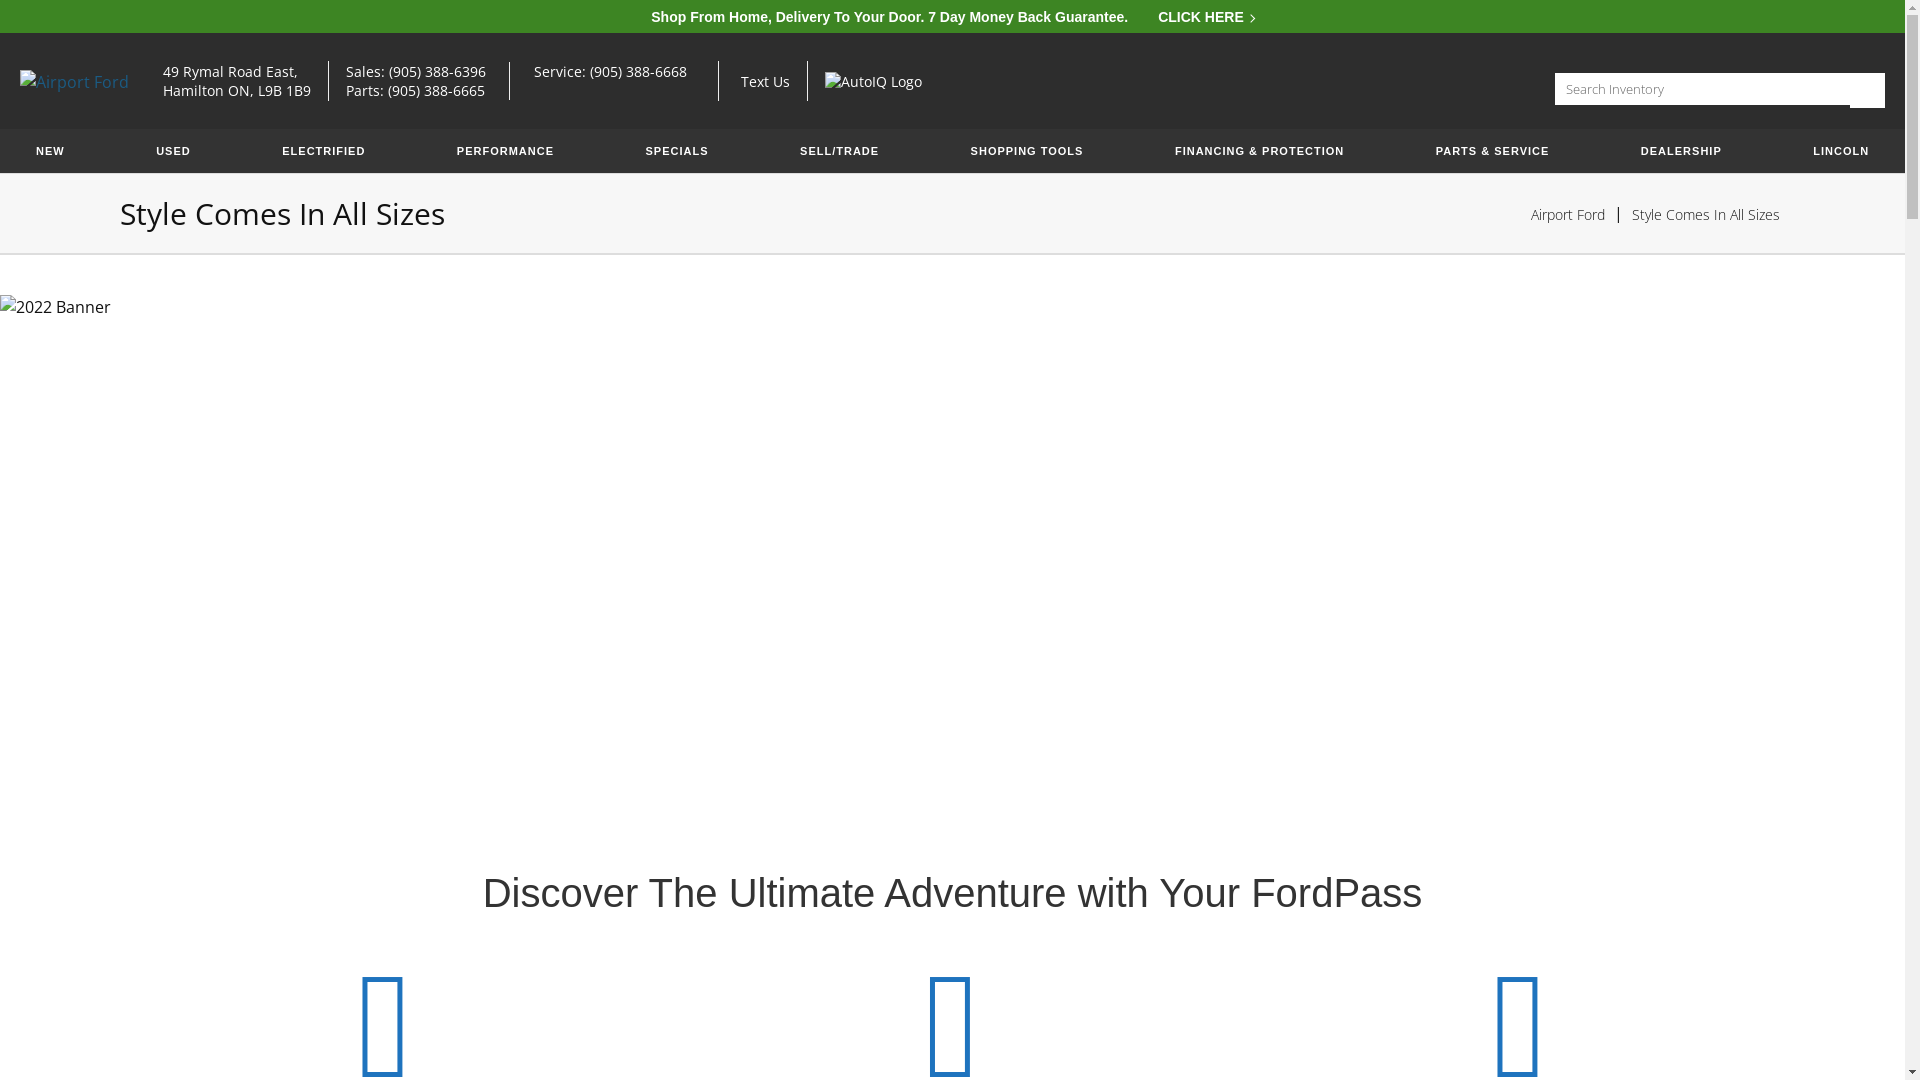 The image size is (1920, 1080). Describe the element at coordinates (1682, 152) in the screenshot. I see `DEALERSHIP` at that location.